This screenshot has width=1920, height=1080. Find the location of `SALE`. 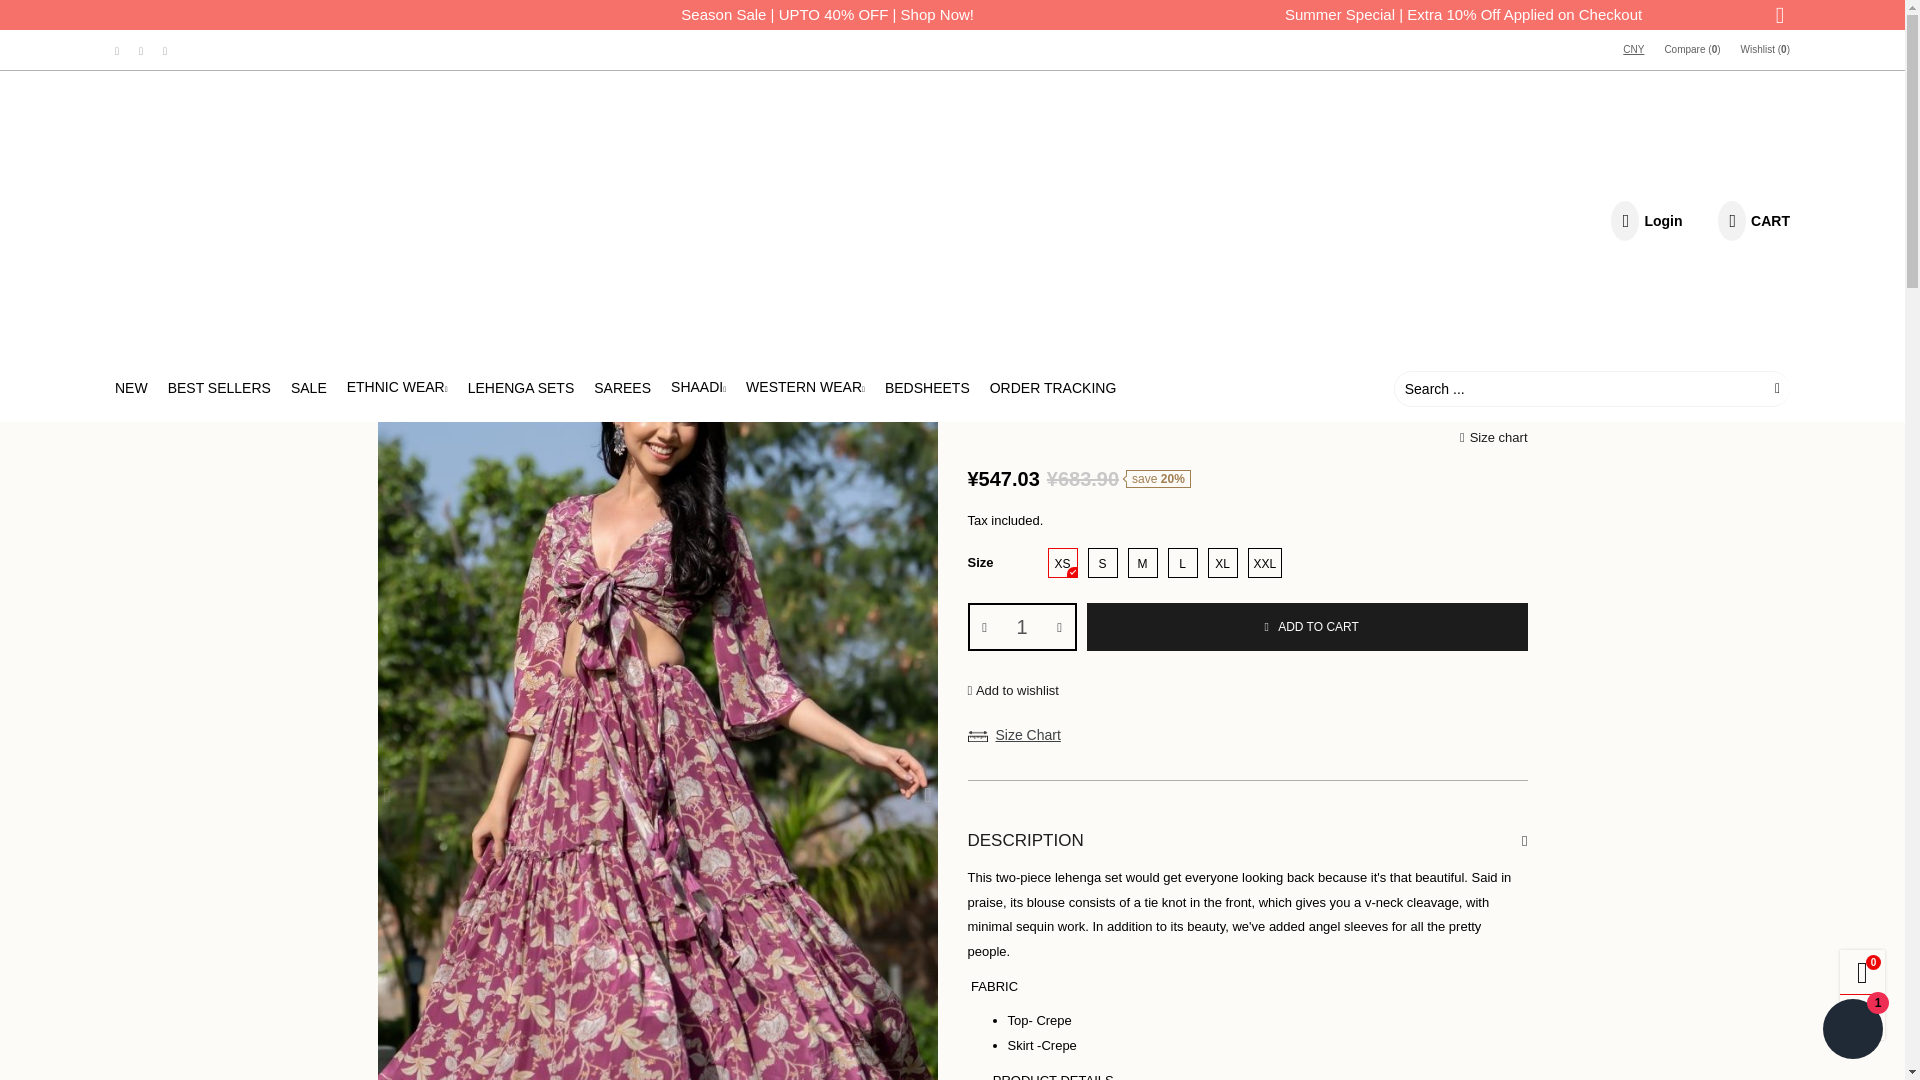

SALE is located at coordinates (308, 388).